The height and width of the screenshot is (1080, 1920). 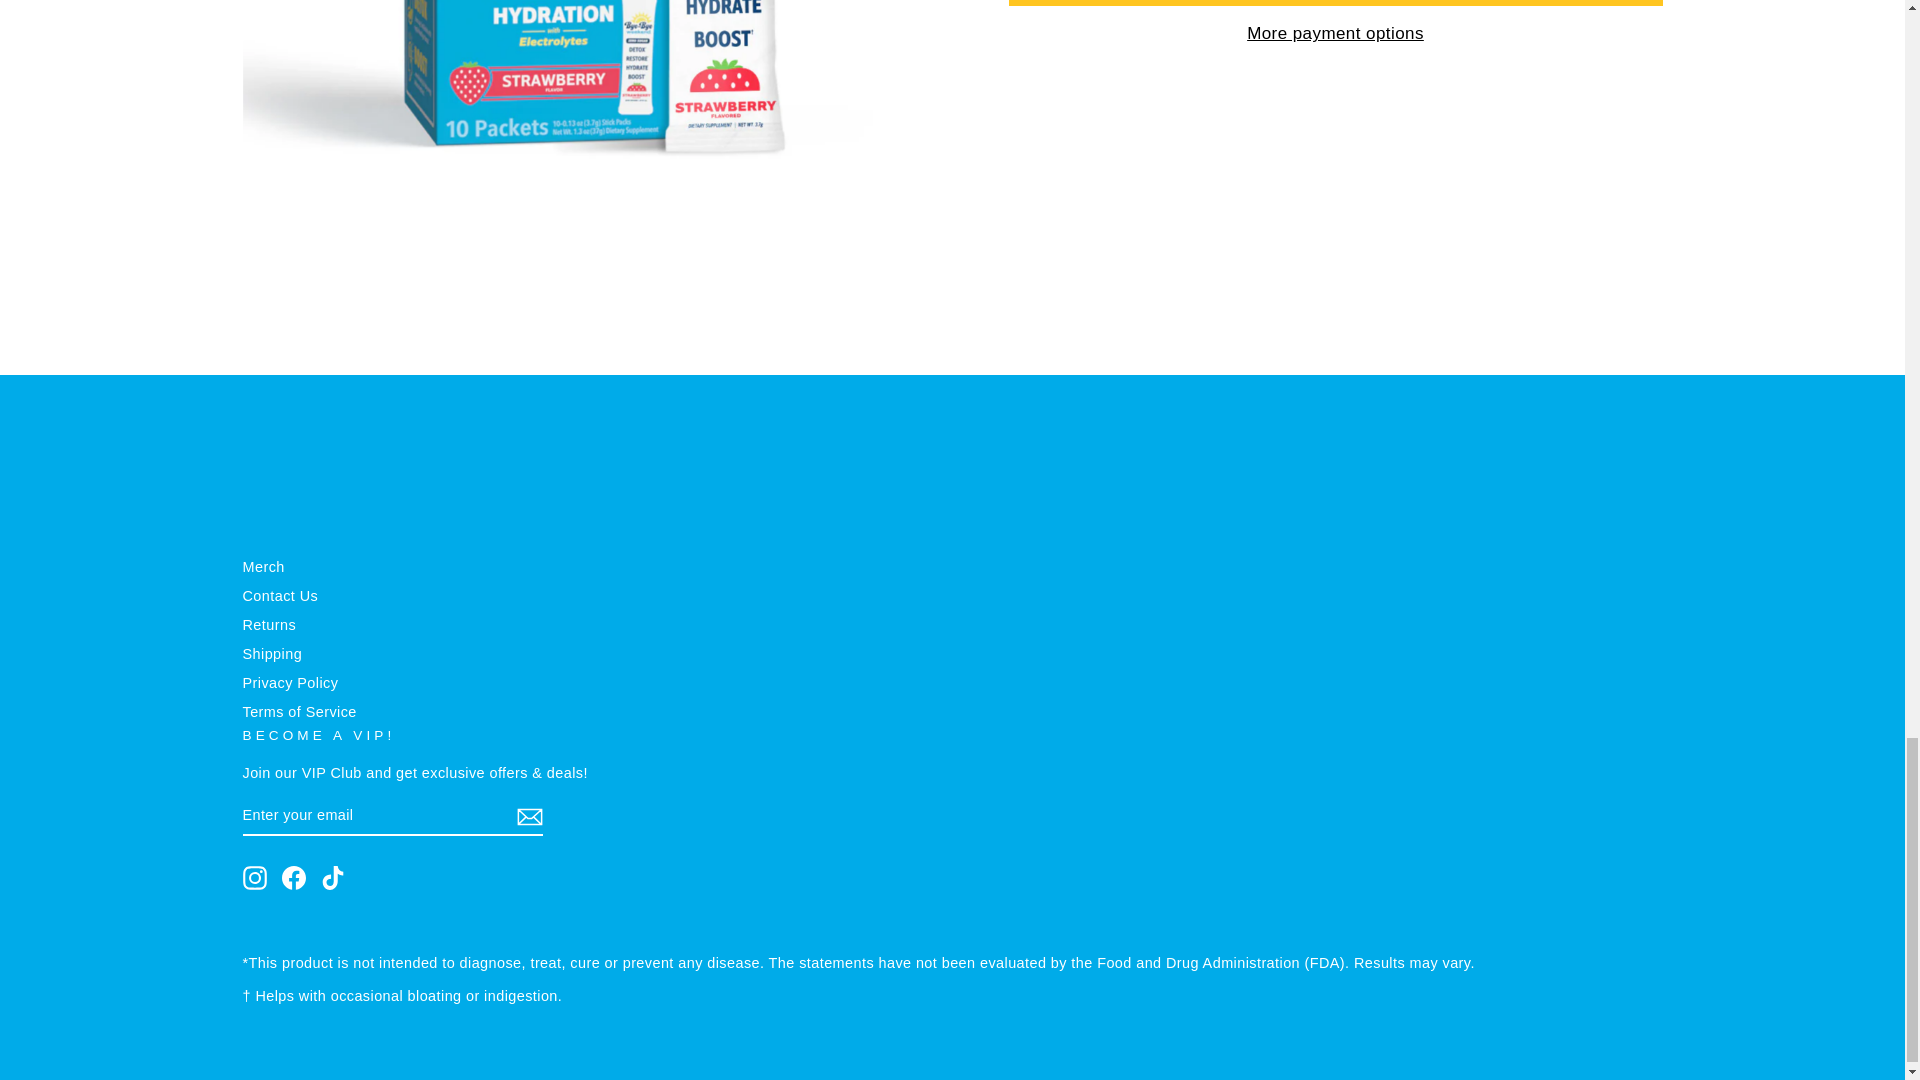 What do you see at coordinates (254, 878) in the screenshot?
I see `Bye-Bye Weekend on Instagram` at bounding box center [254, 878].